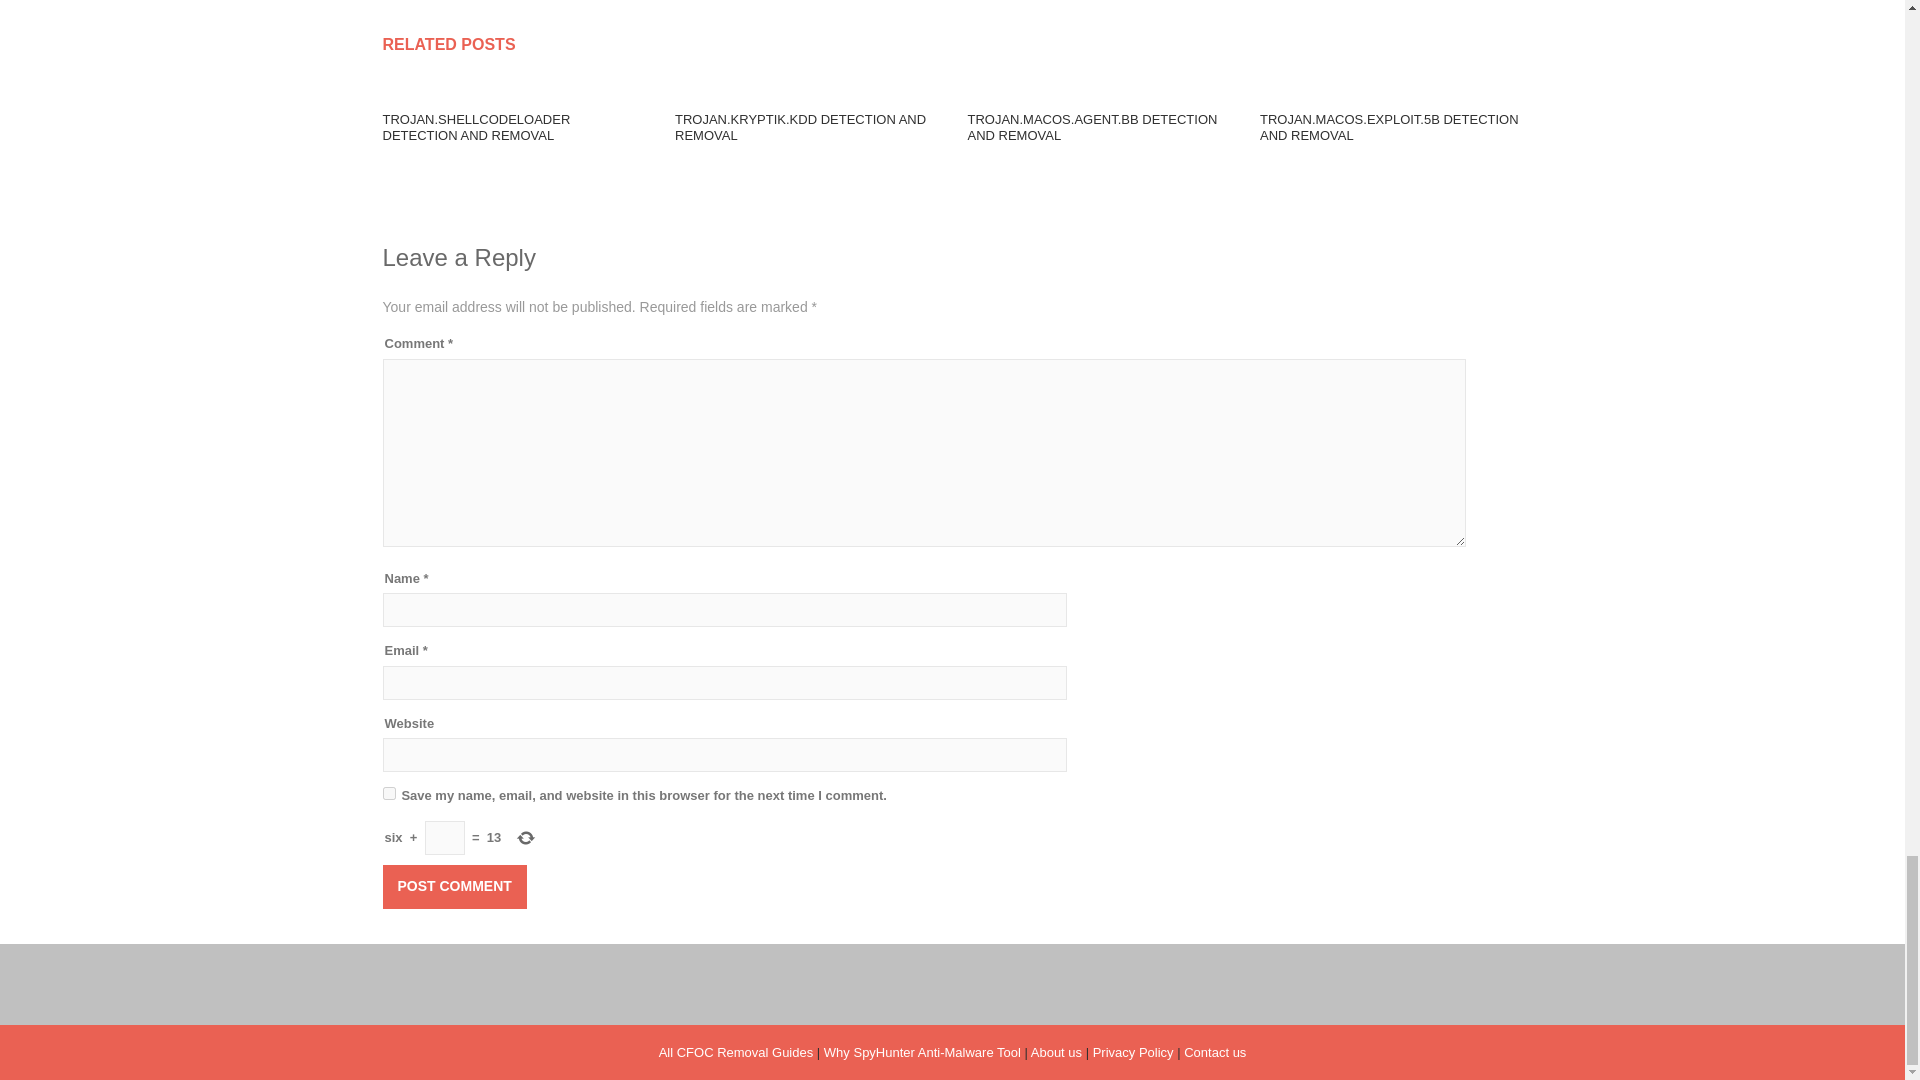 This screenshot has height=1080, width=1920. I want to click on TROJAN.MACOS.EXPLOIT.5B DETECTION AND REMOVAL, so click(1388, 128).